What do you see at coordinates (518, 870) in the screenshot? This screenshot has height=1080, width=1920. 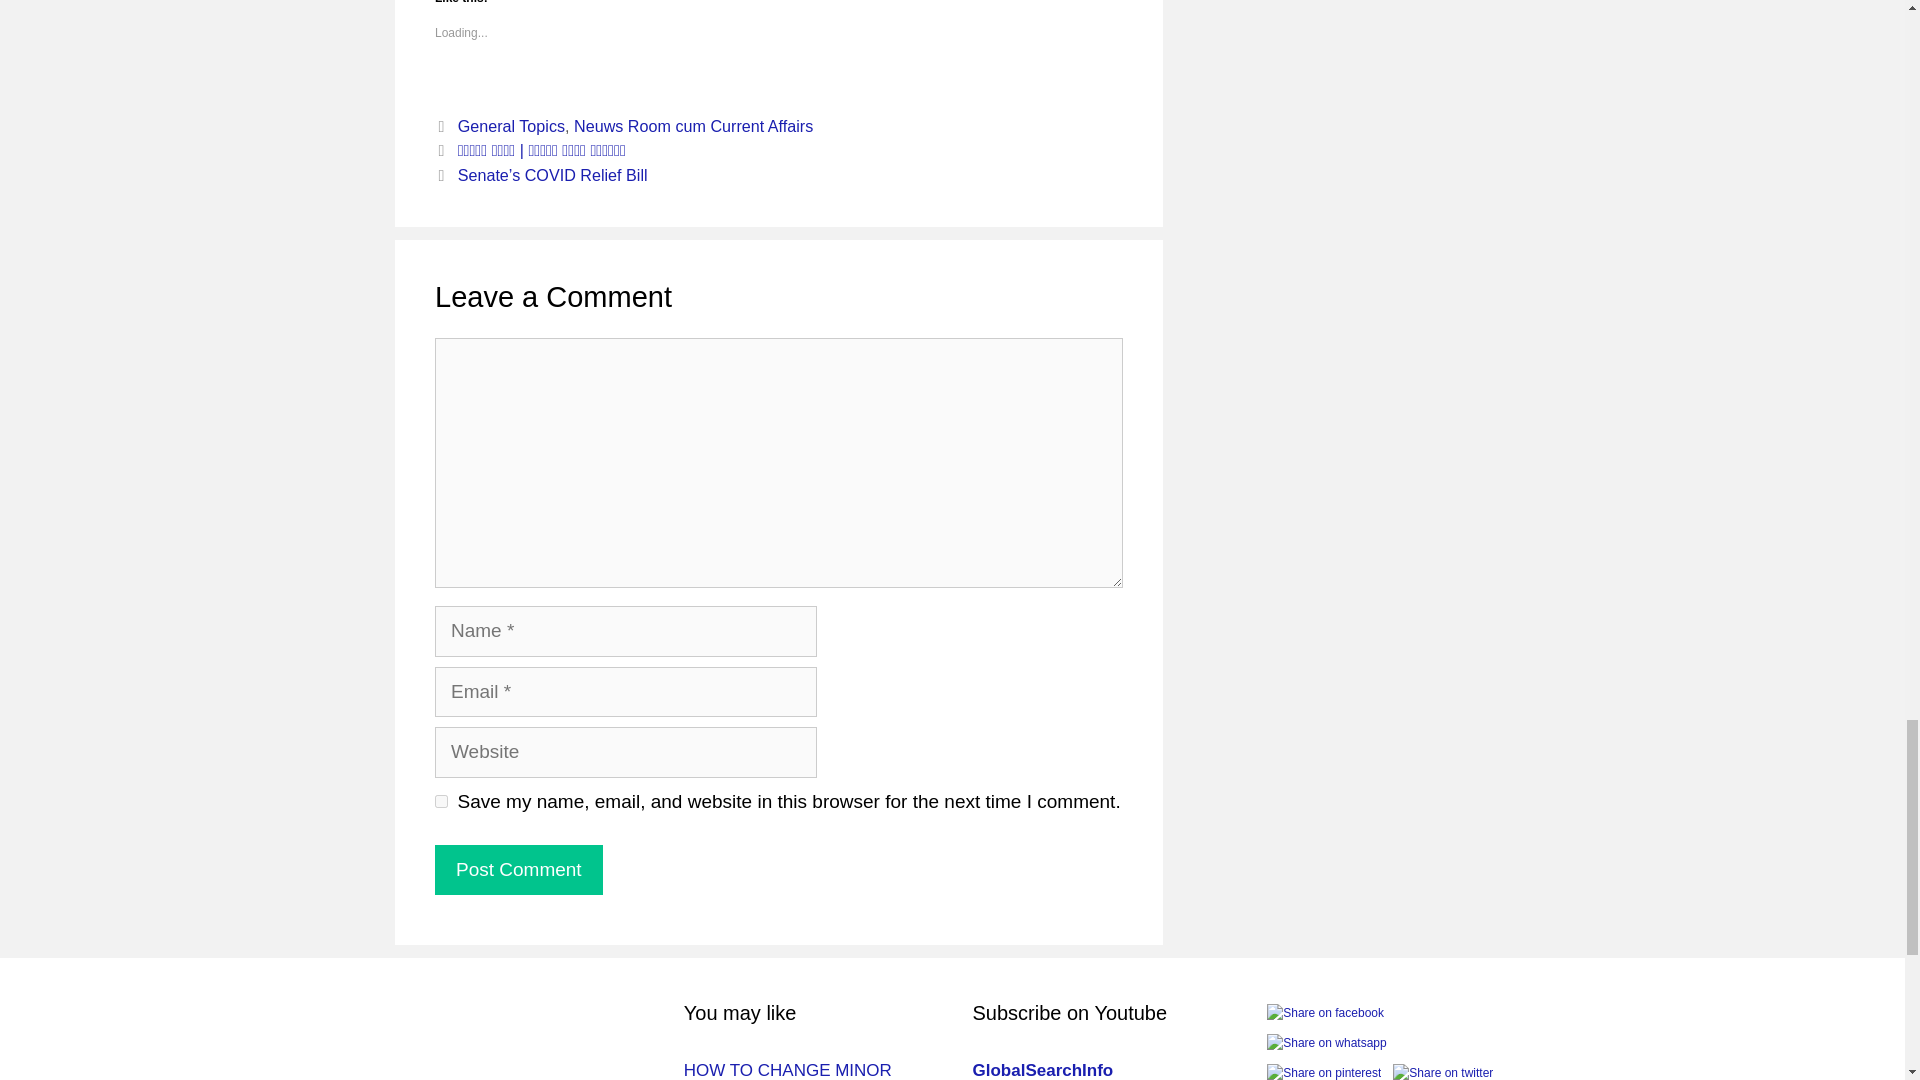 I see `Post Comment` at bounding box center [518, 870].